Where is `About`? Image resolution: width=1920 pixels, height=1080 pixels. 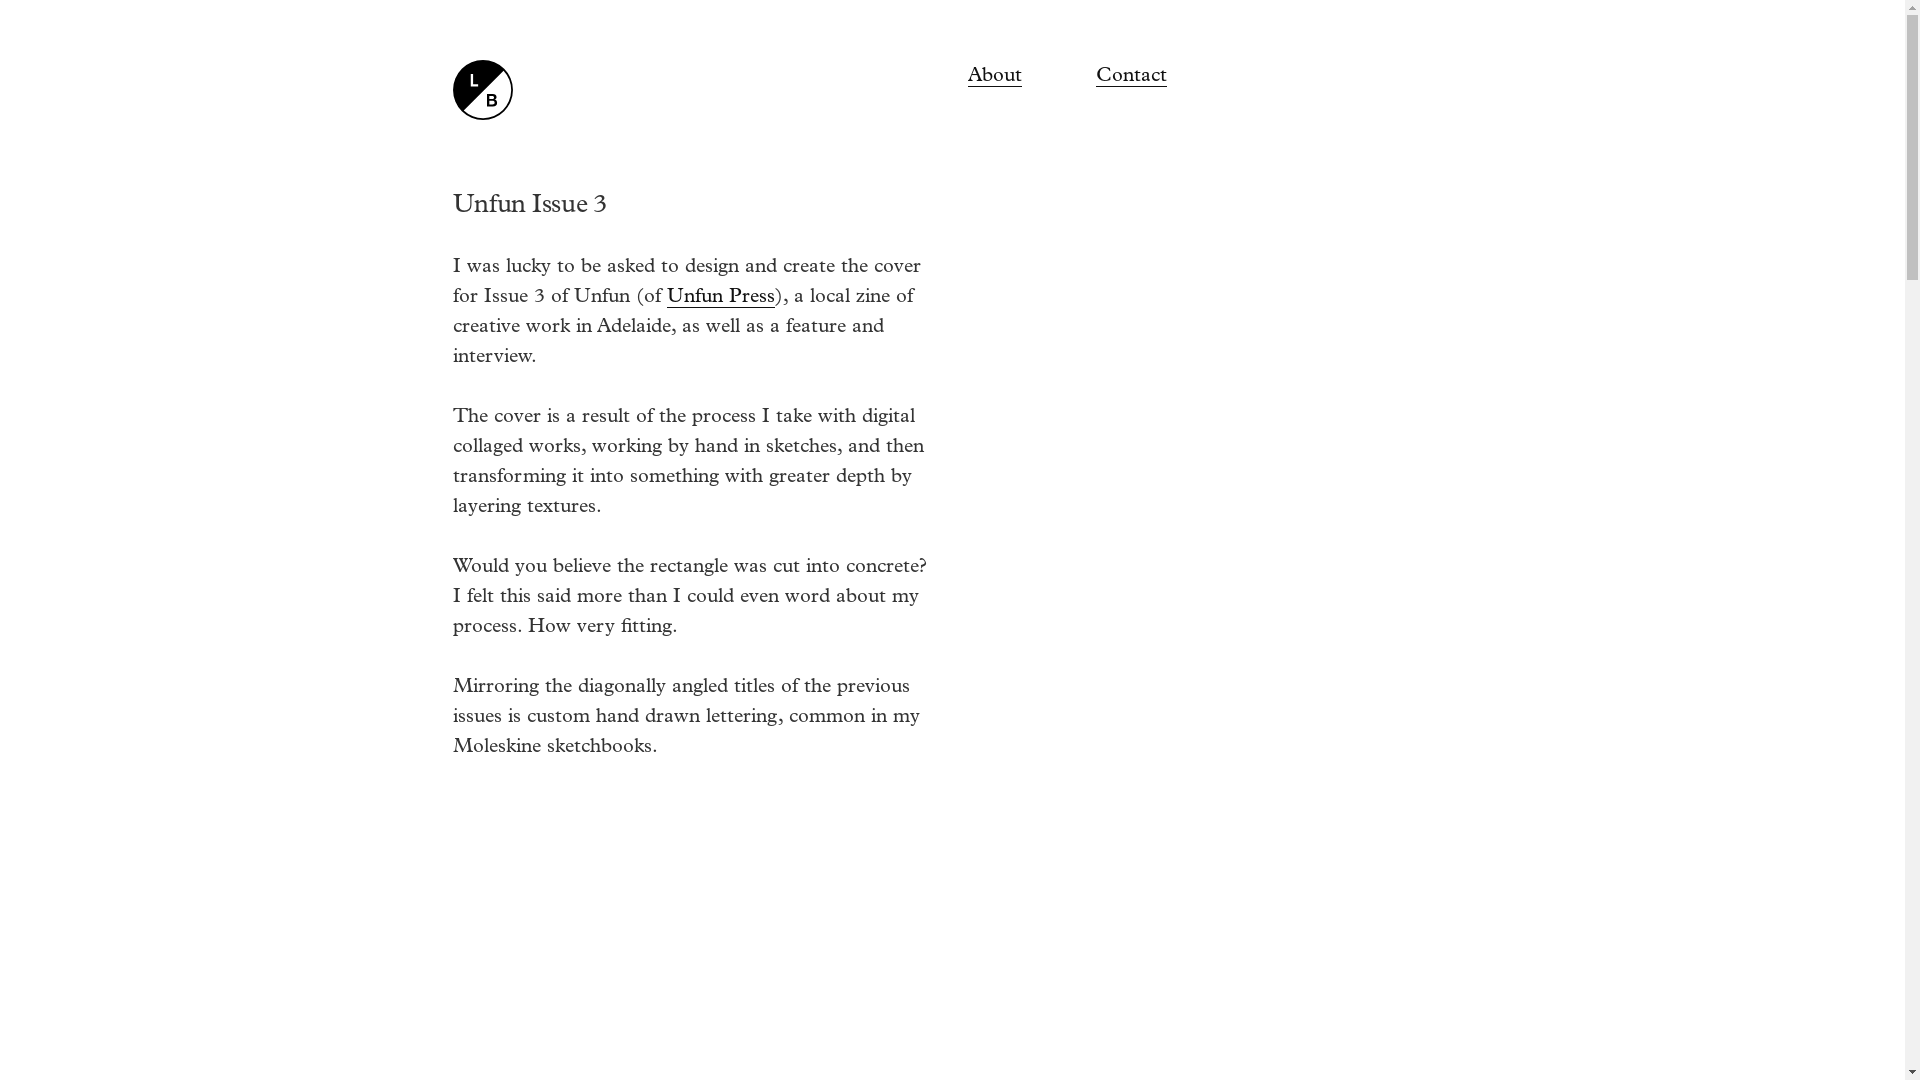
About is located at coordinates (995, 75).